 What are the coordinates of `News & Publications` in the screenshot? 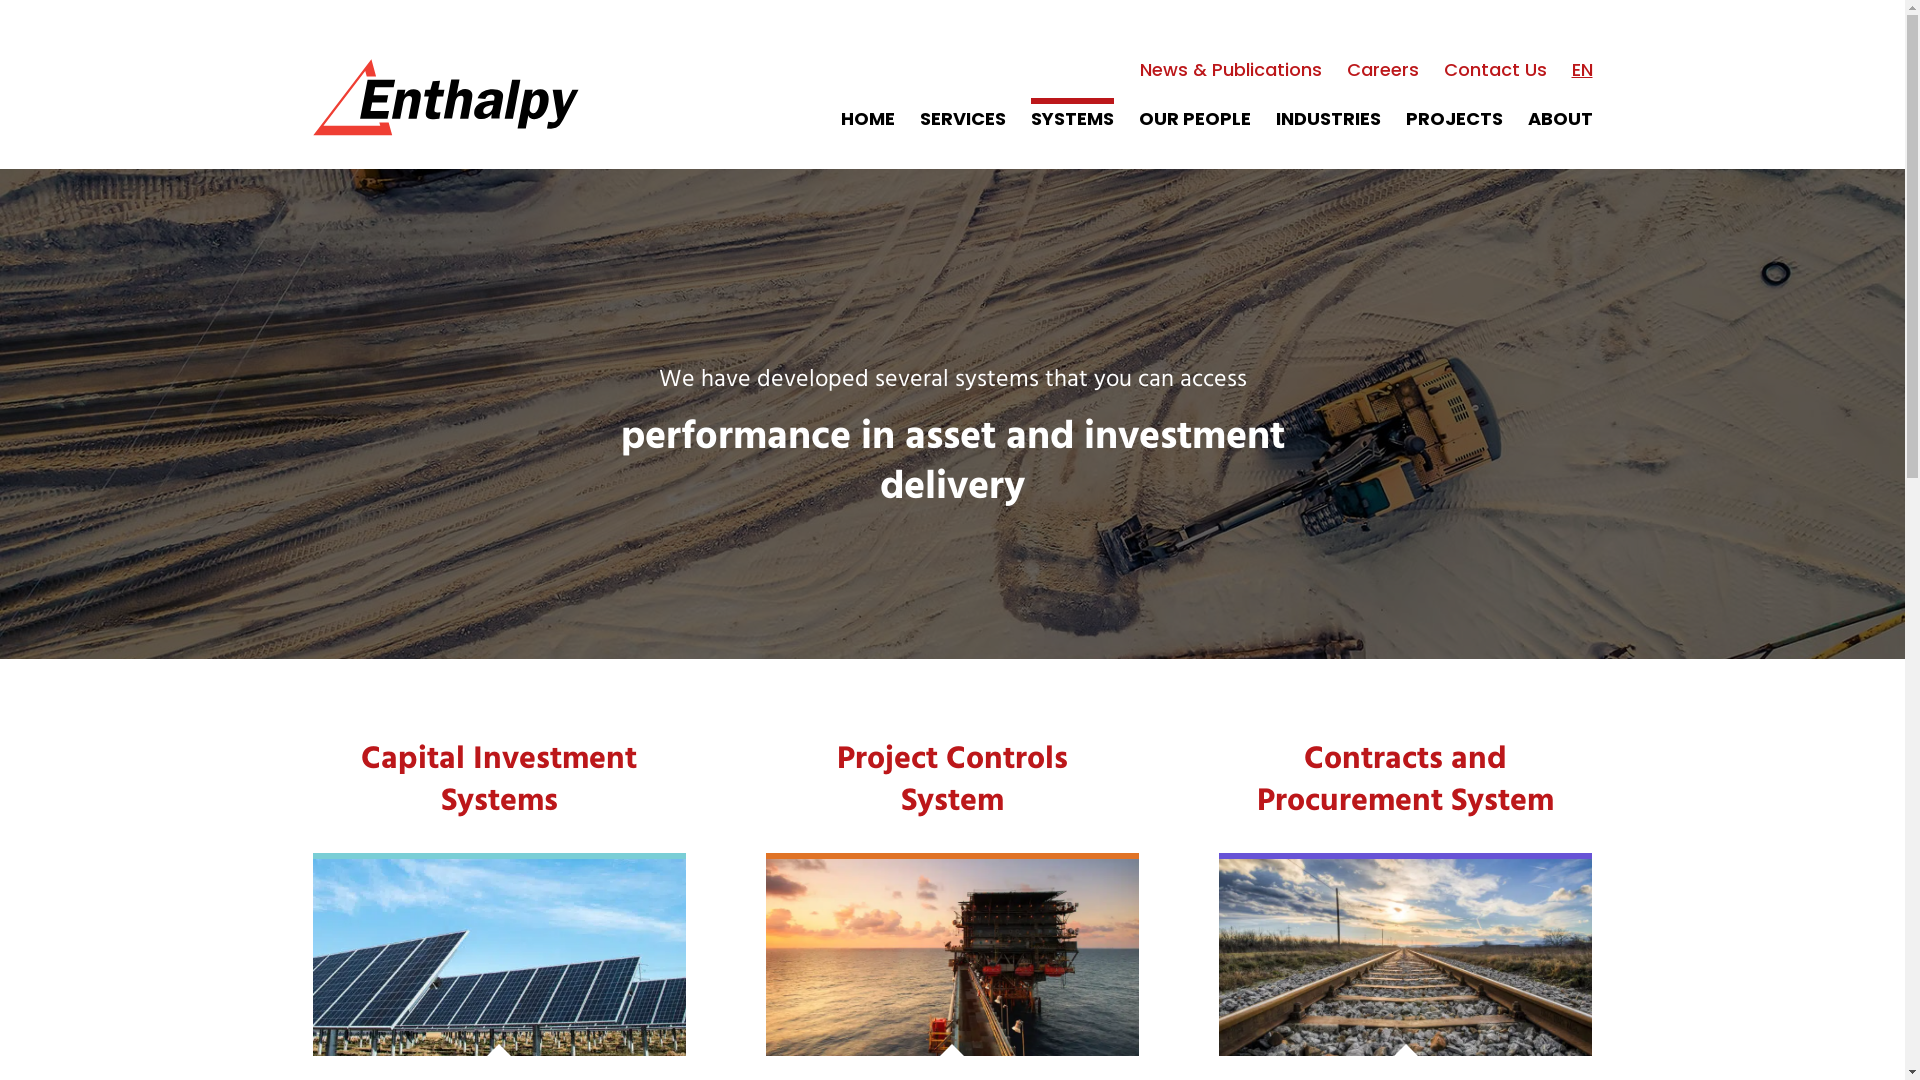 It's located at (1231, 70).